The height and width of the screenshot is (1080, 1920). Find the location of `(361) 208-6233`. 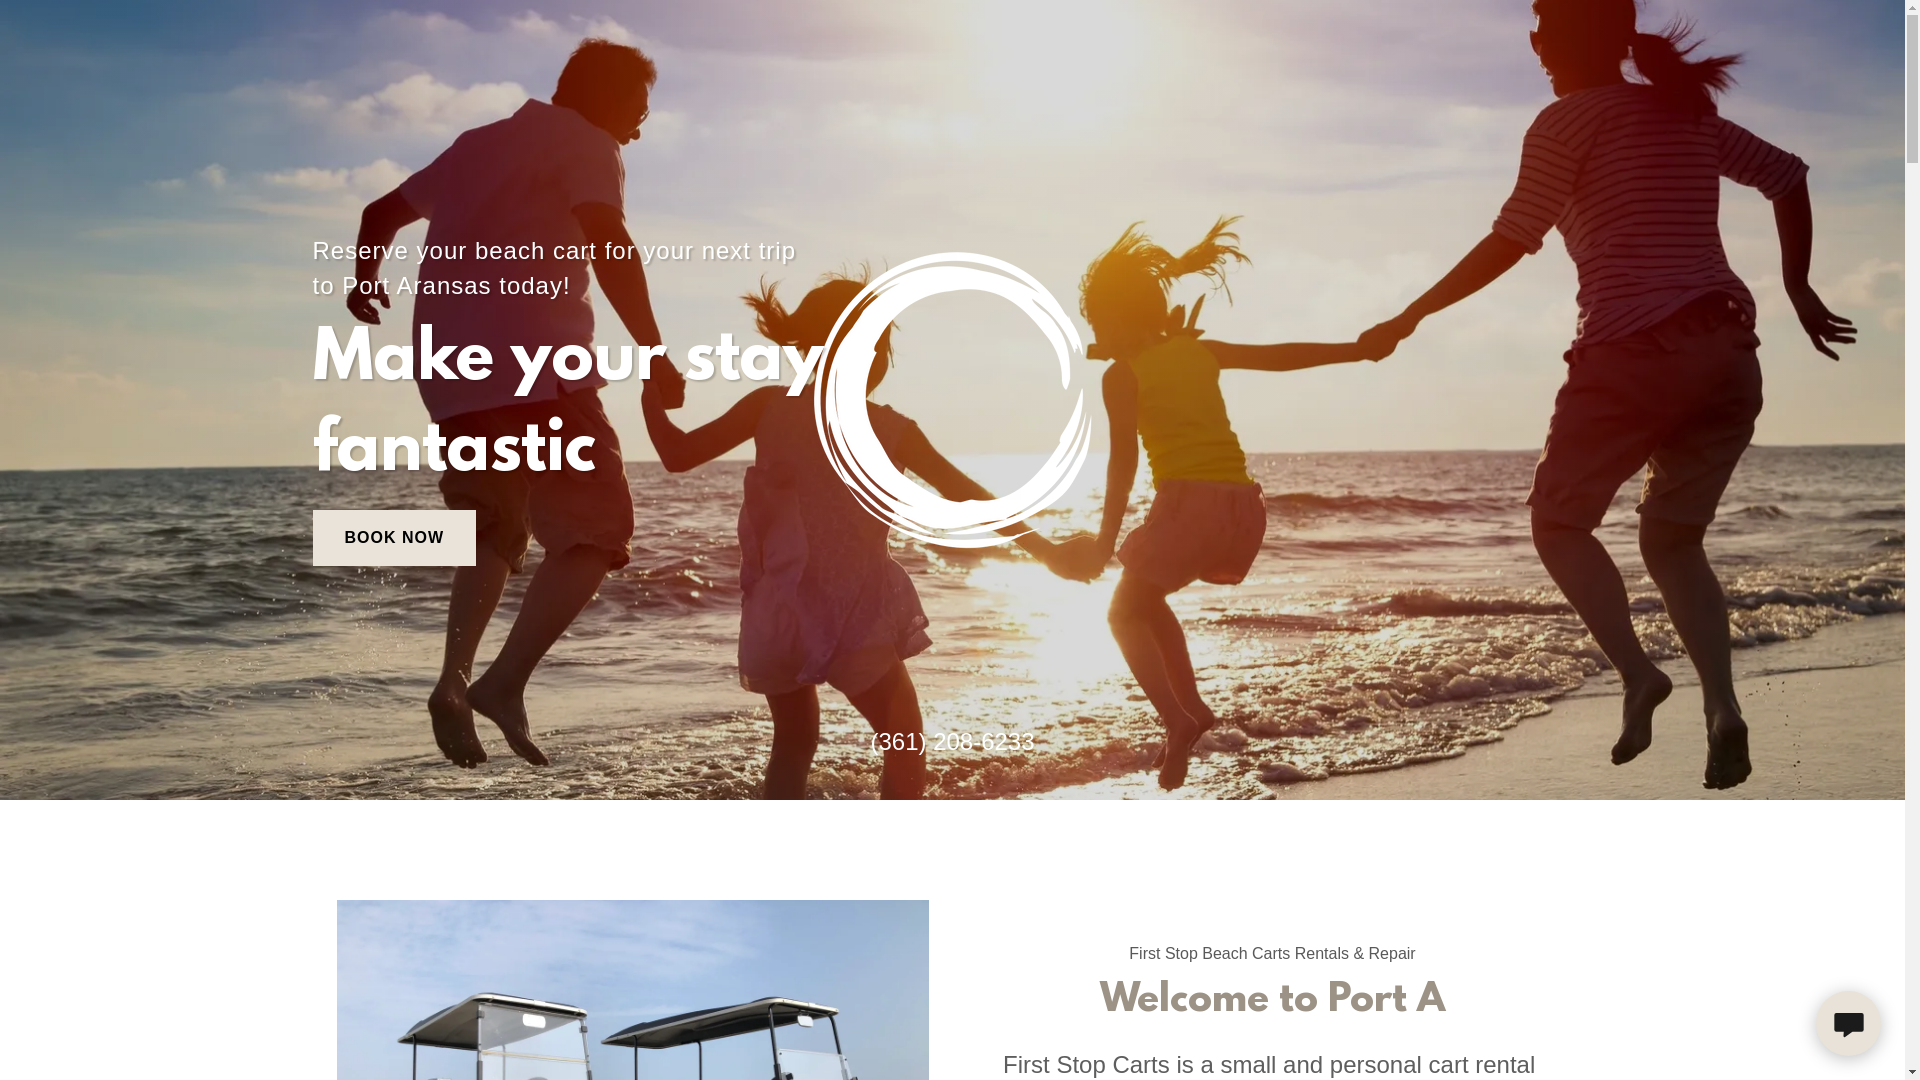

(361) 208-6233 is located at coordinates (952, 742).